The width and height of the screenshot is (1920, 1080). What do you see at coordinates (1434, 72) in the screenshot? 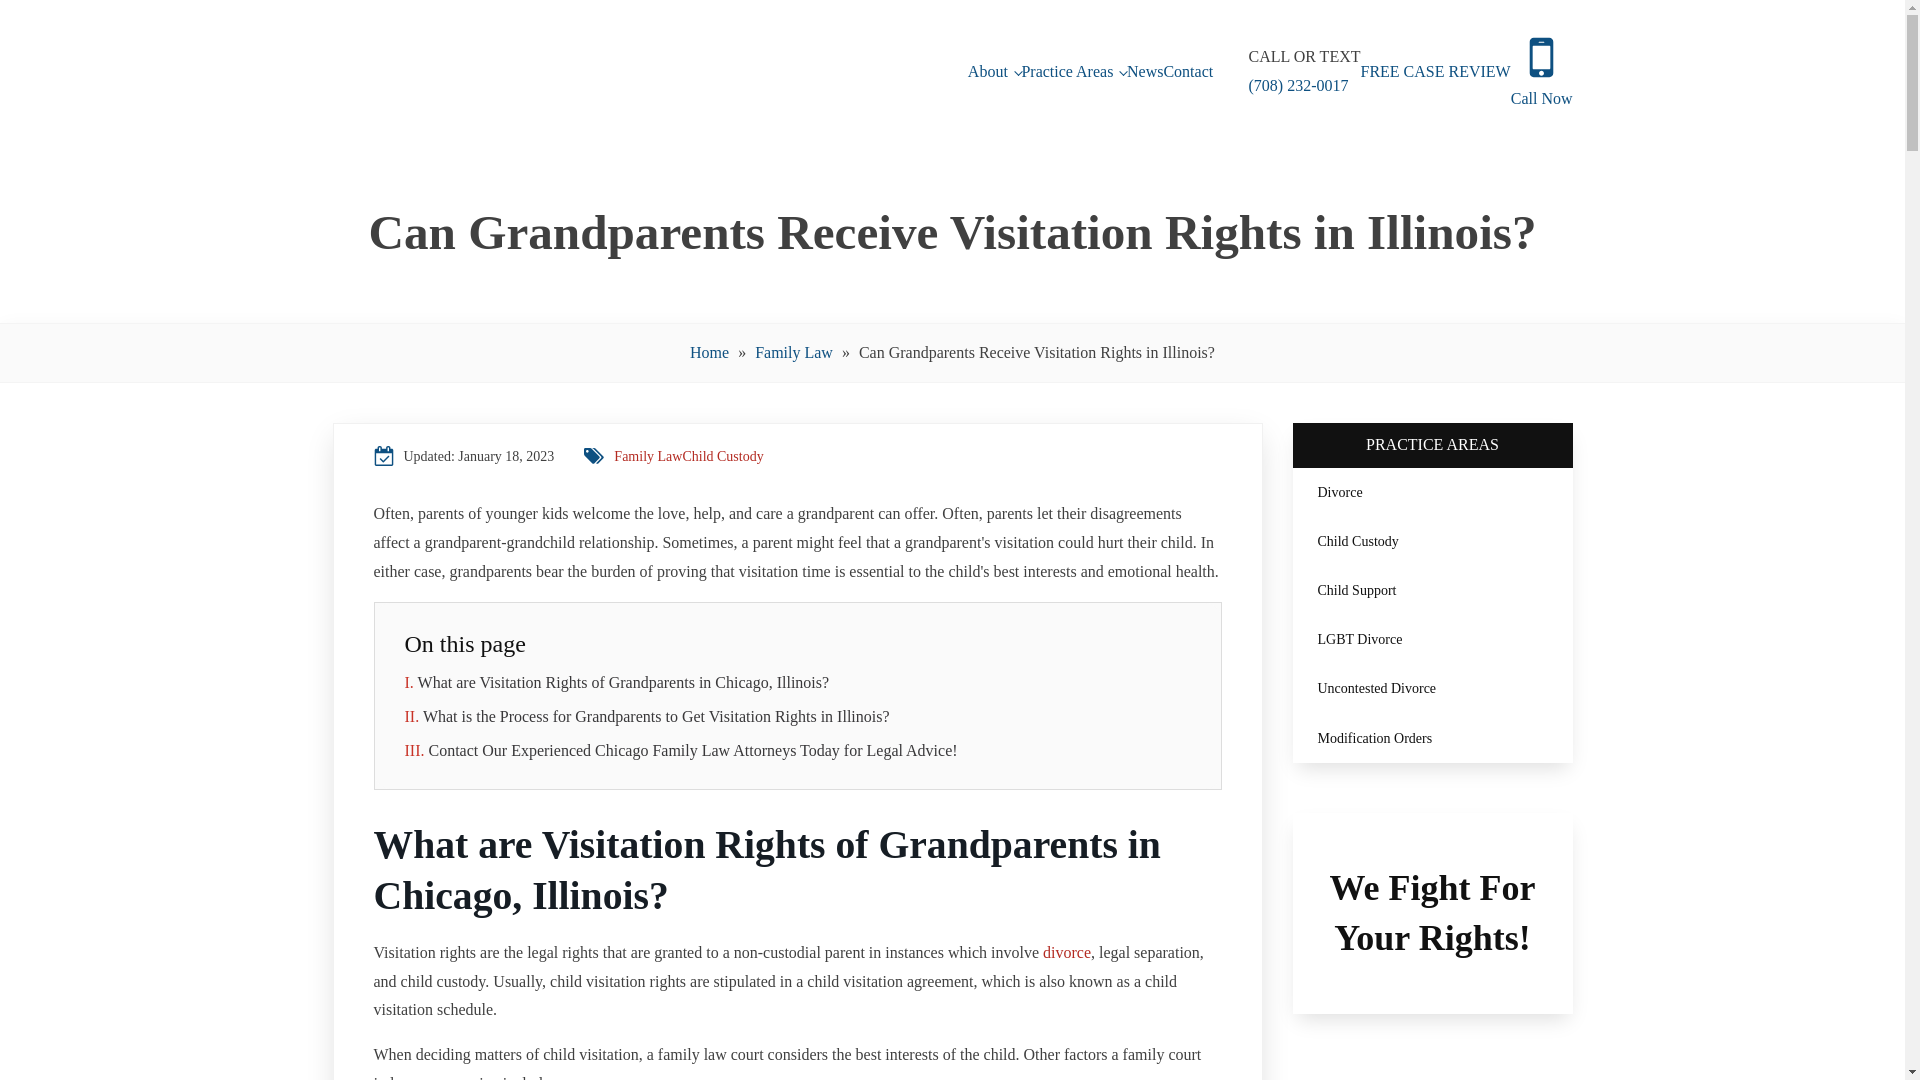
I see `FREE CASE REVIEW` at bounding box center [1434, 72].